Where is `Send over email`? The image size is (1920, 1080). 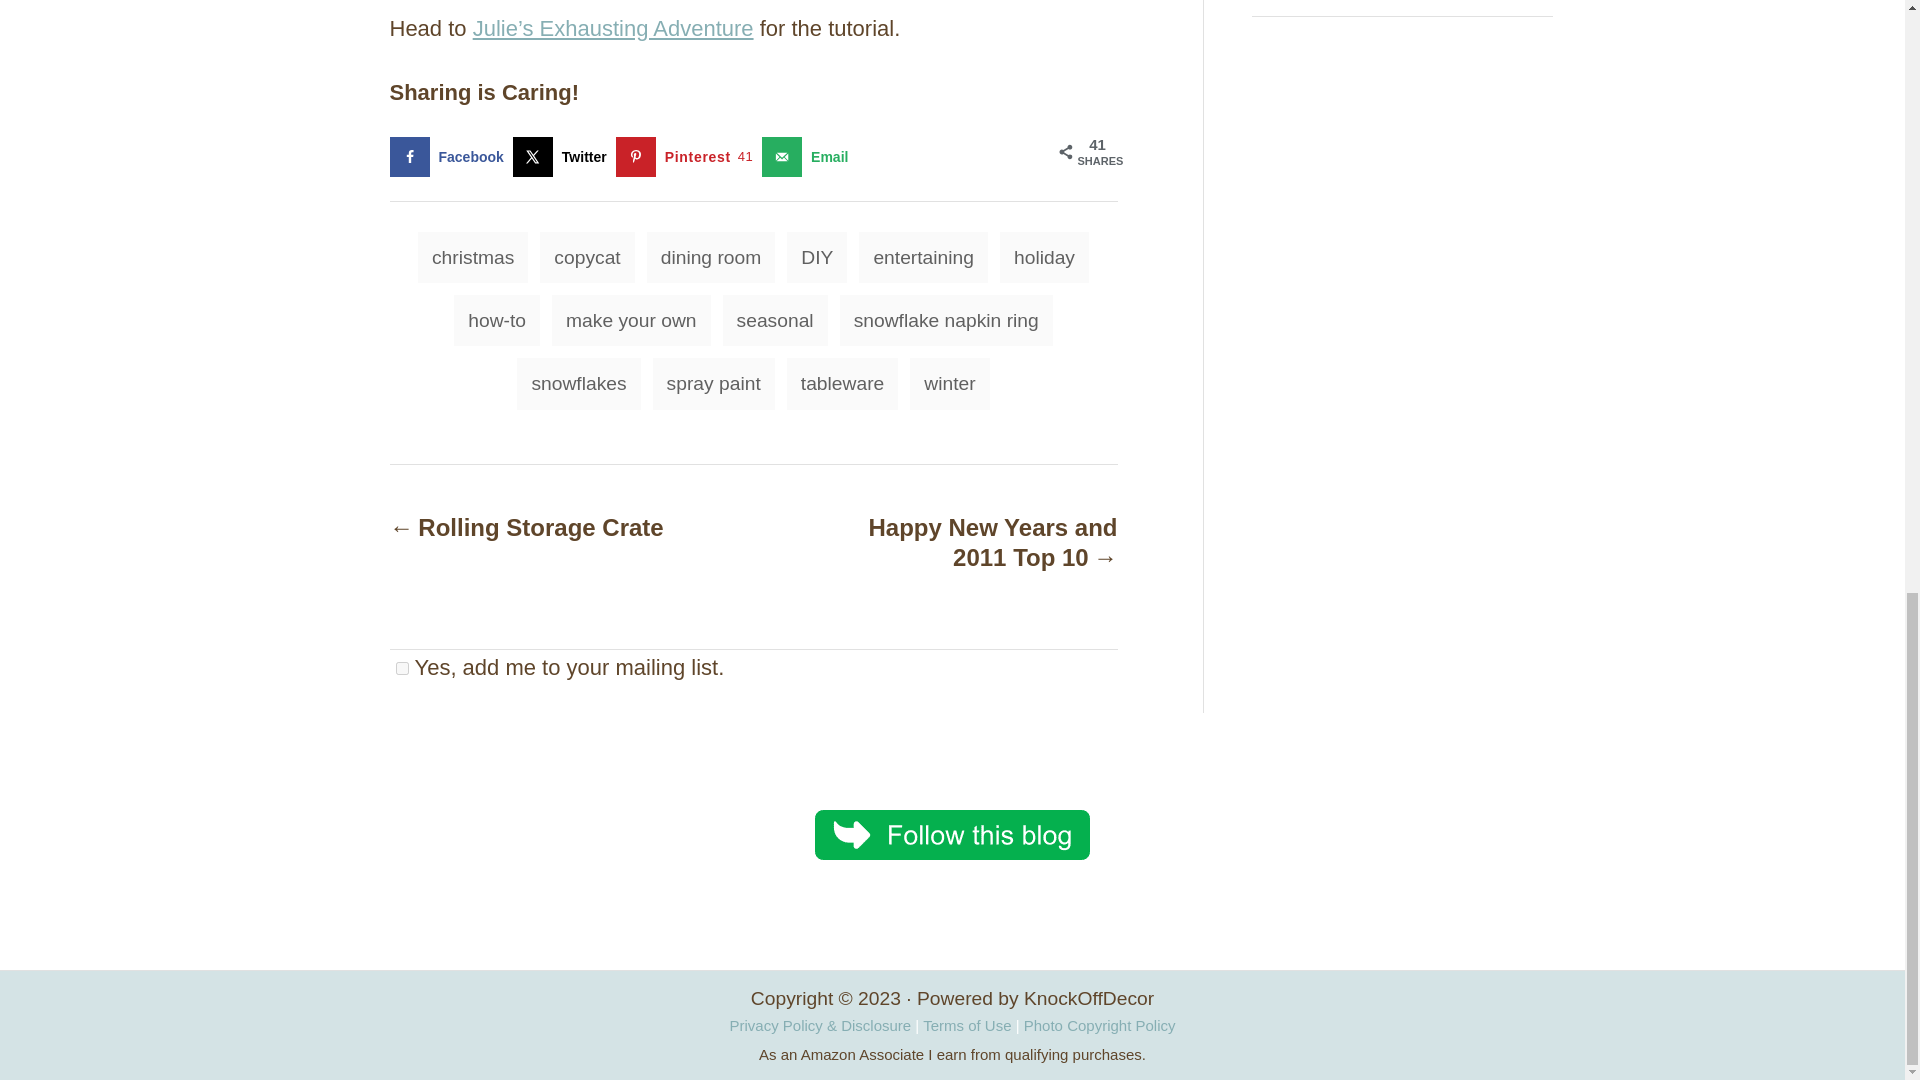
Send over email is located at coordinates (809, 157).